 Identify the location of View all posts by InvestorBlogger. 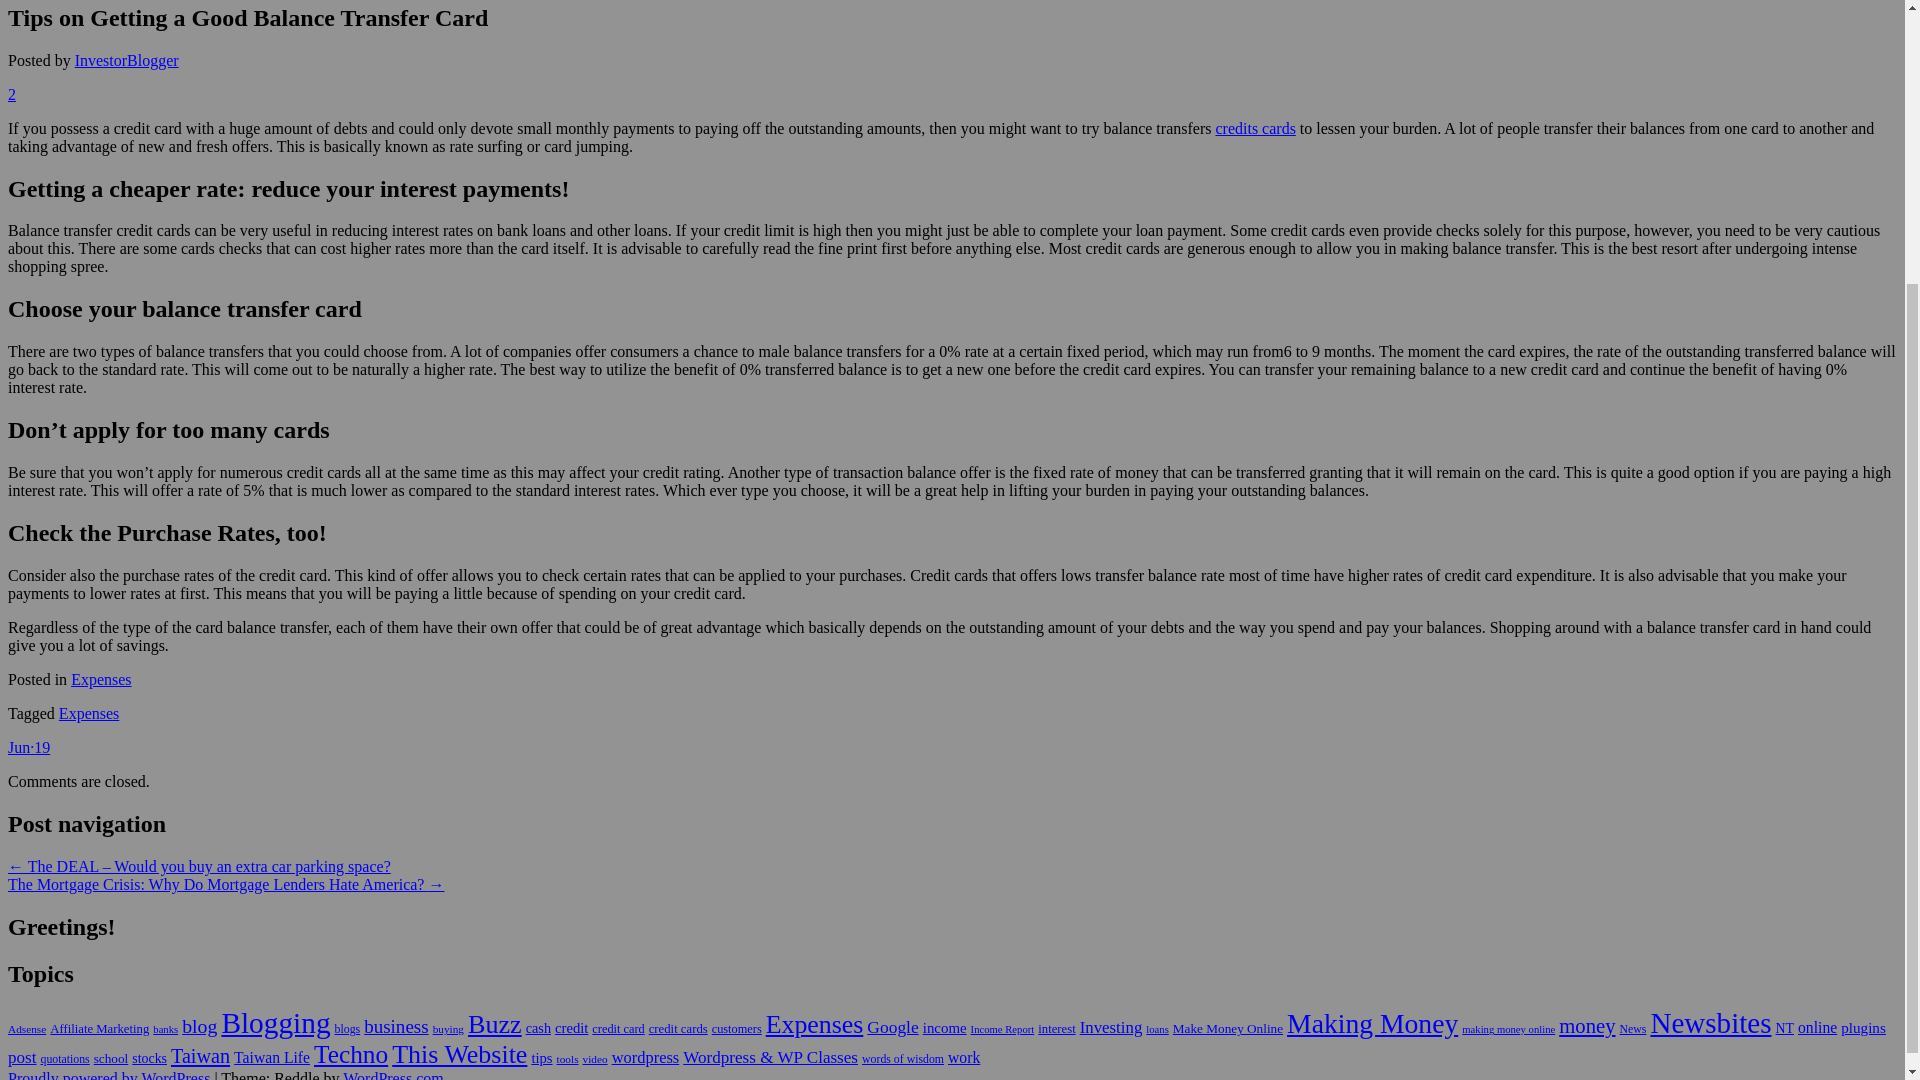
(126, 60).